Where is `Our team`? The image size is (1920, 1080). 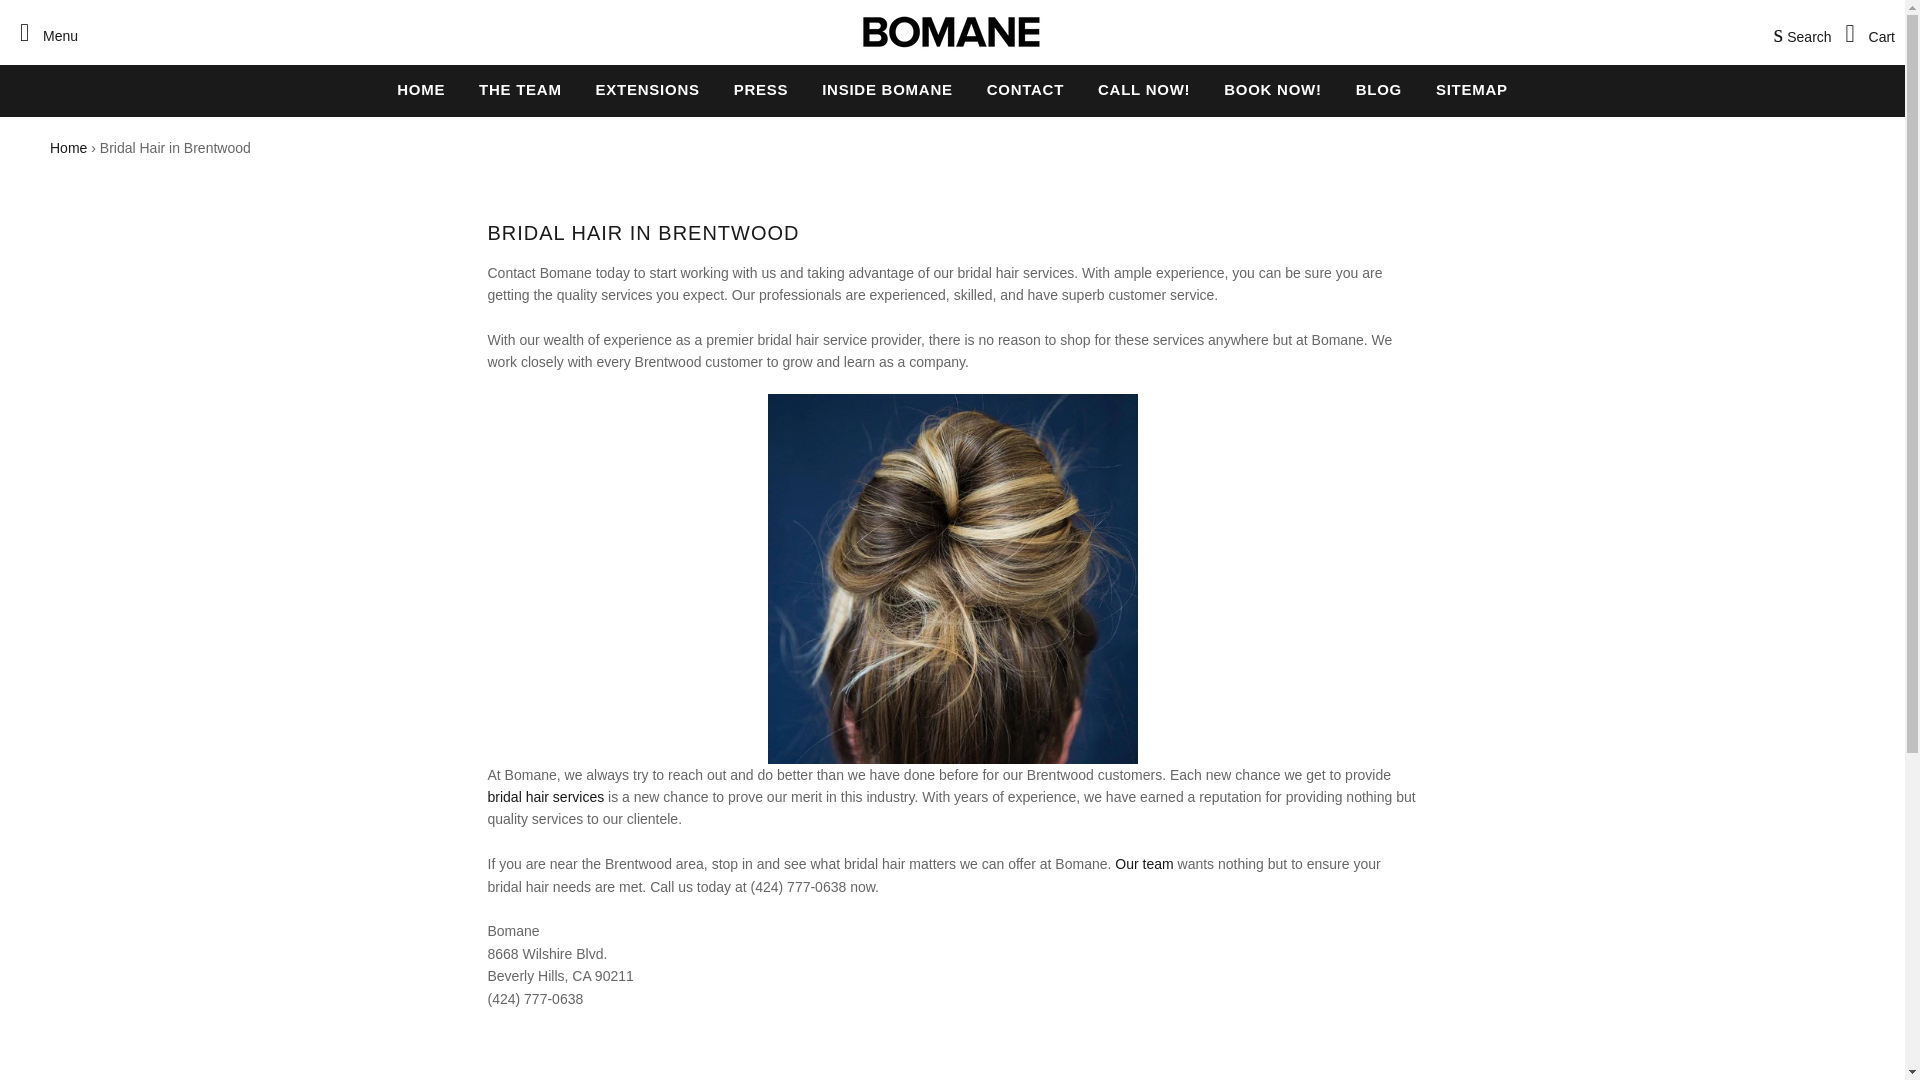
Our team is located at coordinates (1144, 864).